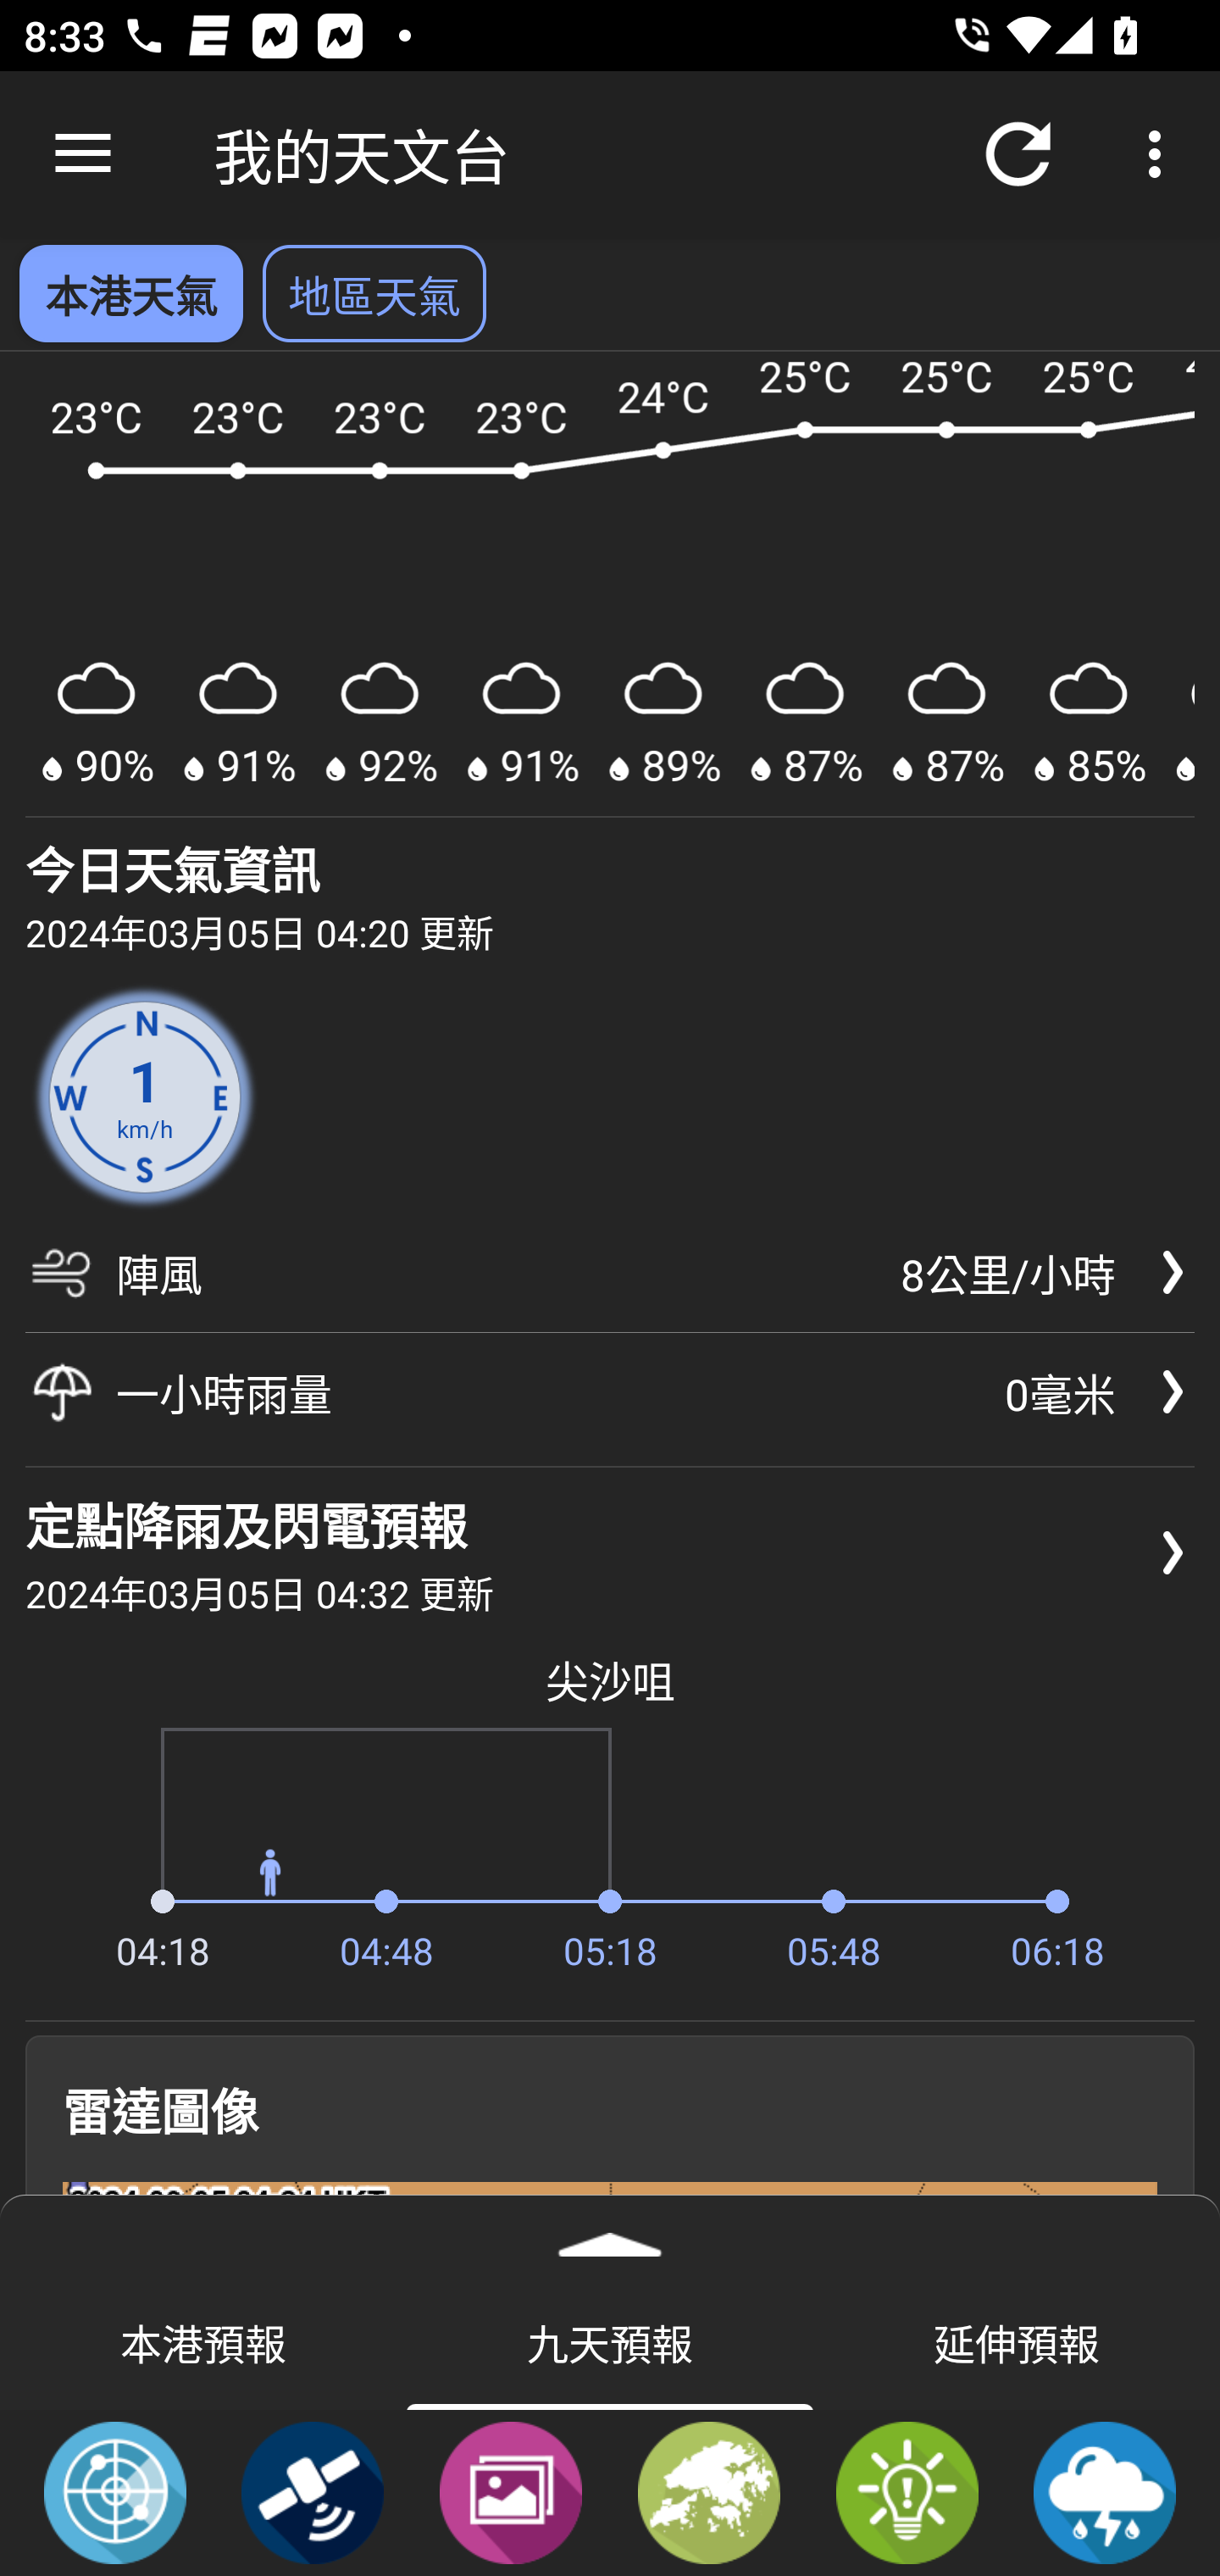 The height and width of the screenshot is (2576, 1220). What do you see at coordinates (510, 2491) in the screenshot?
I see `天氣照片` at bounding box center [510, 2491].